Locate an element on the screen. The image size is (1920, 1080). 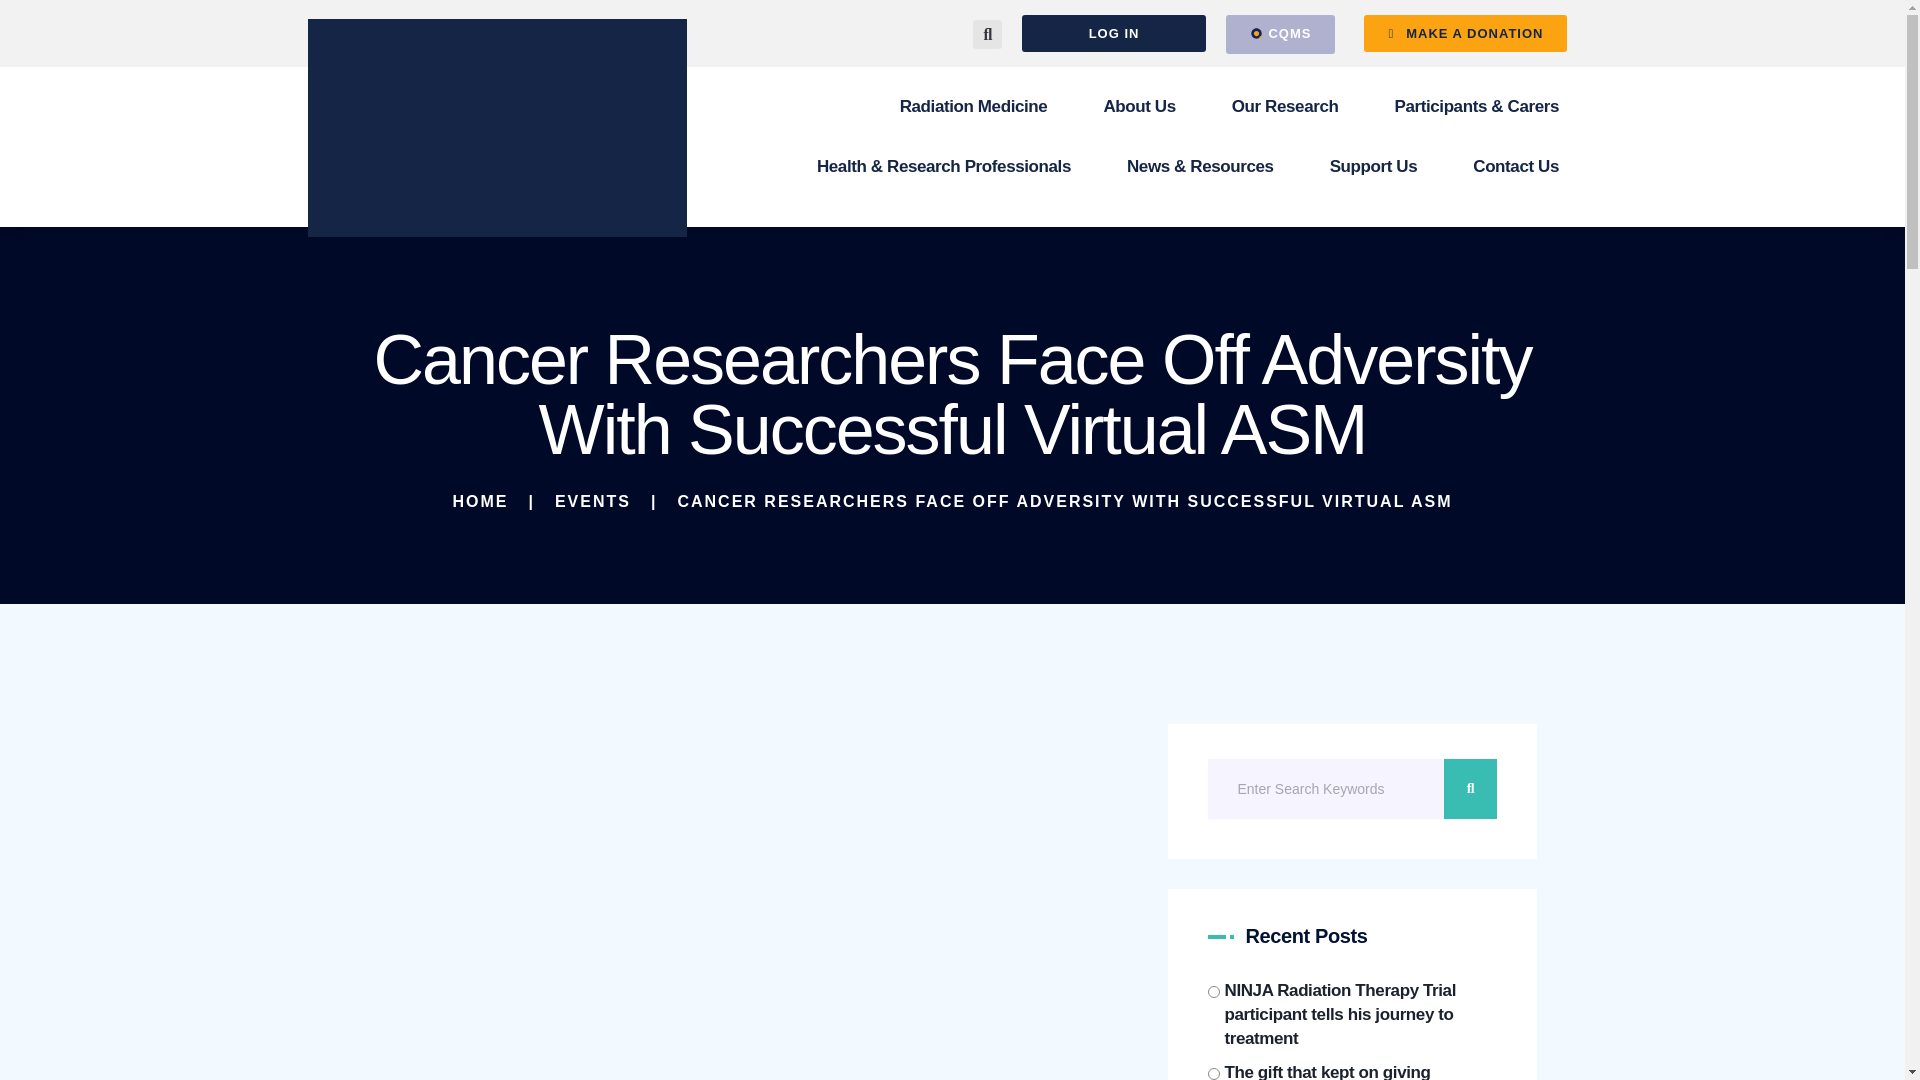
CQMS is located at coordinates (1280, 34).